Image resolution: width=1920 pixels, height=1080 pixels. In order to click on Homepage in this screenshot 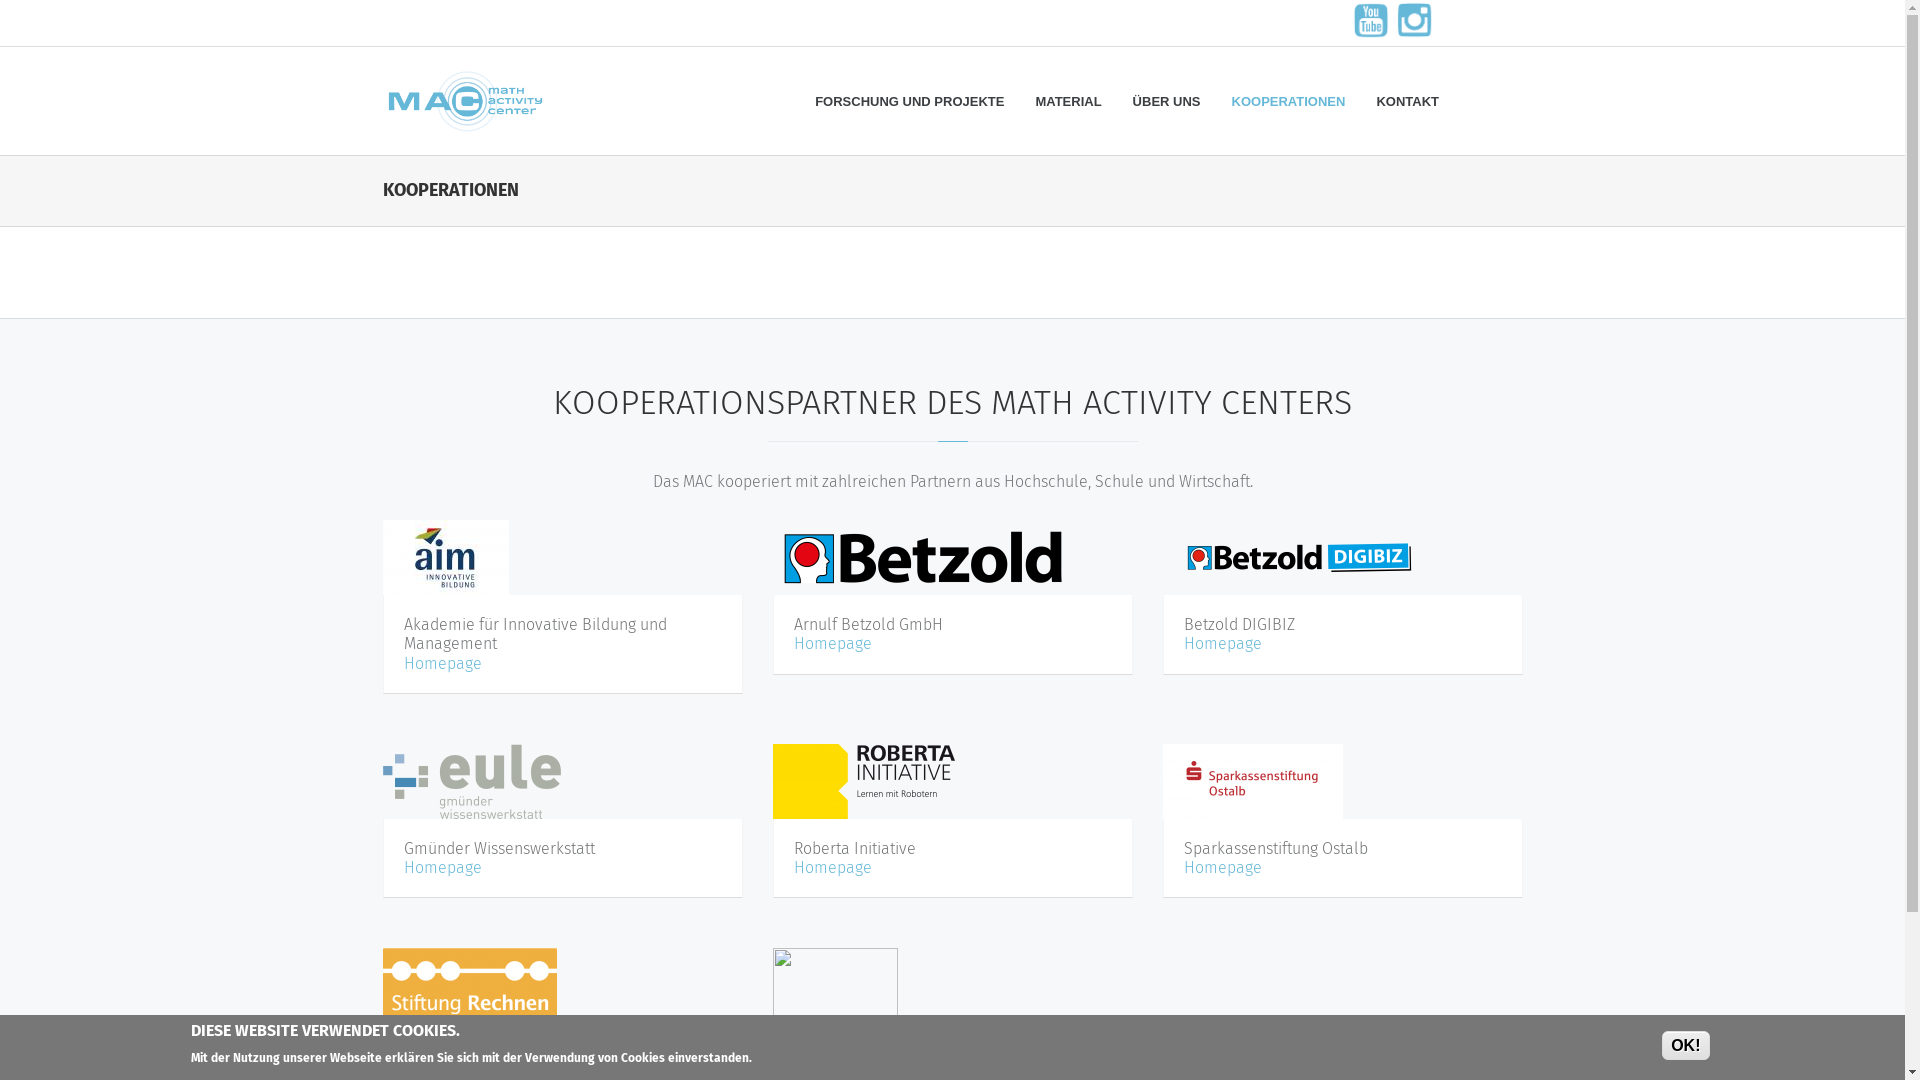, I will do `click(443, 664)`.